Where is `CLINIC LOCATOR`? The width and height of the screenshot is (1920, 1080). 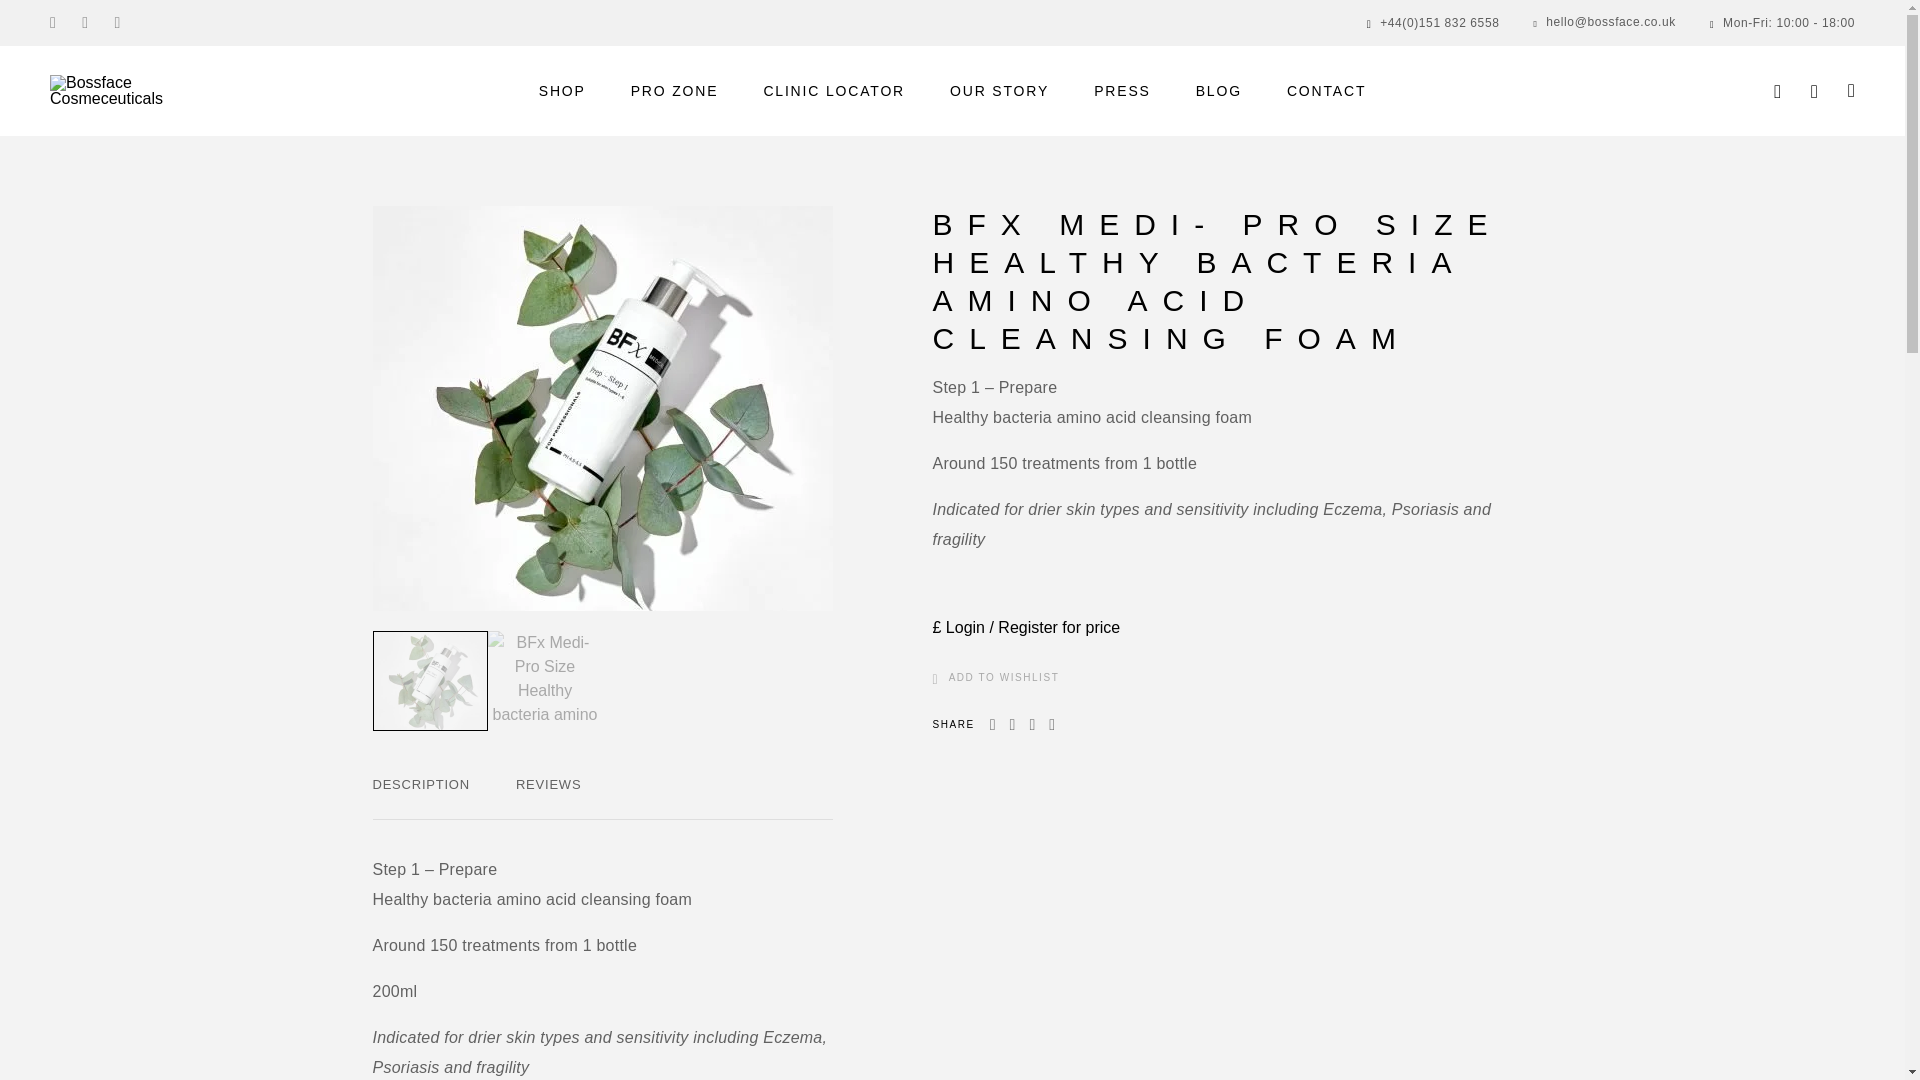
CLINIC LOCATOR is located at coordinates (833, 91).